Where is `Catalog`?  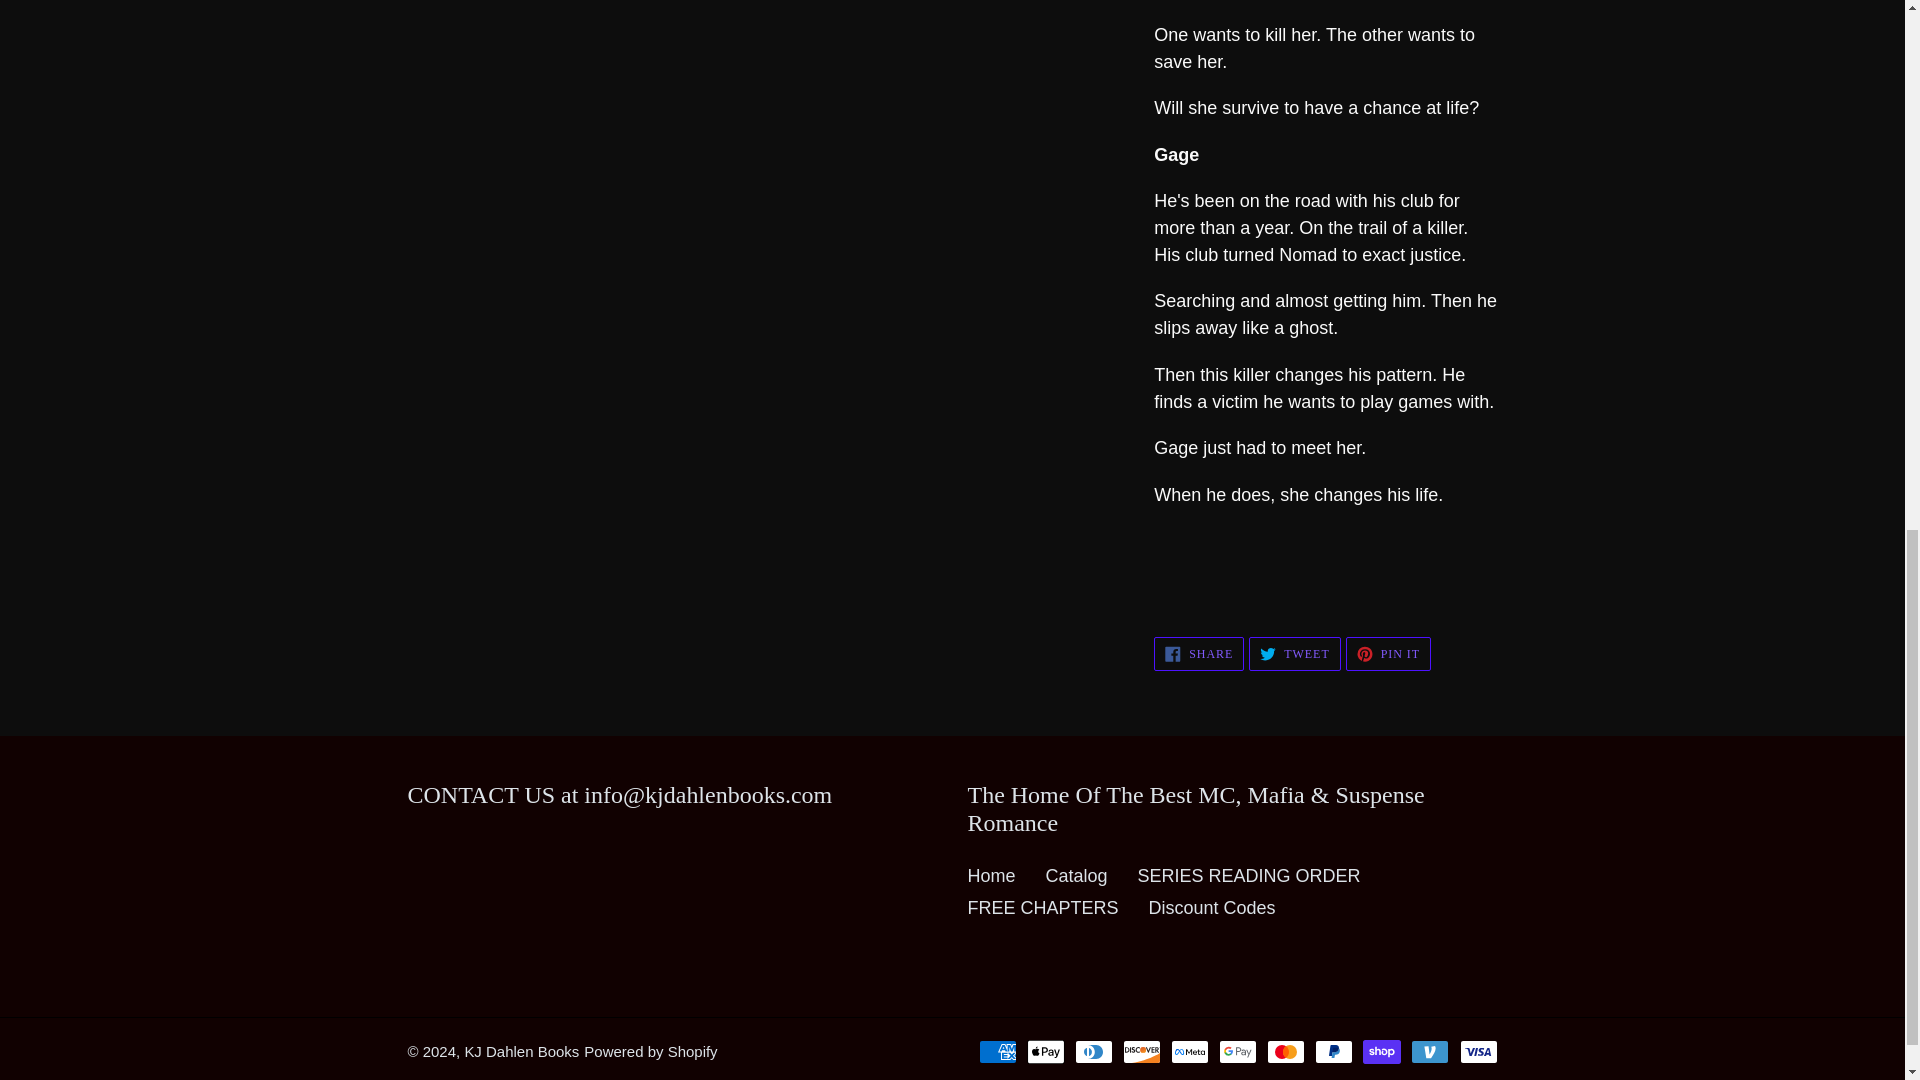
Catalog is located at coordinates (522, 1051).